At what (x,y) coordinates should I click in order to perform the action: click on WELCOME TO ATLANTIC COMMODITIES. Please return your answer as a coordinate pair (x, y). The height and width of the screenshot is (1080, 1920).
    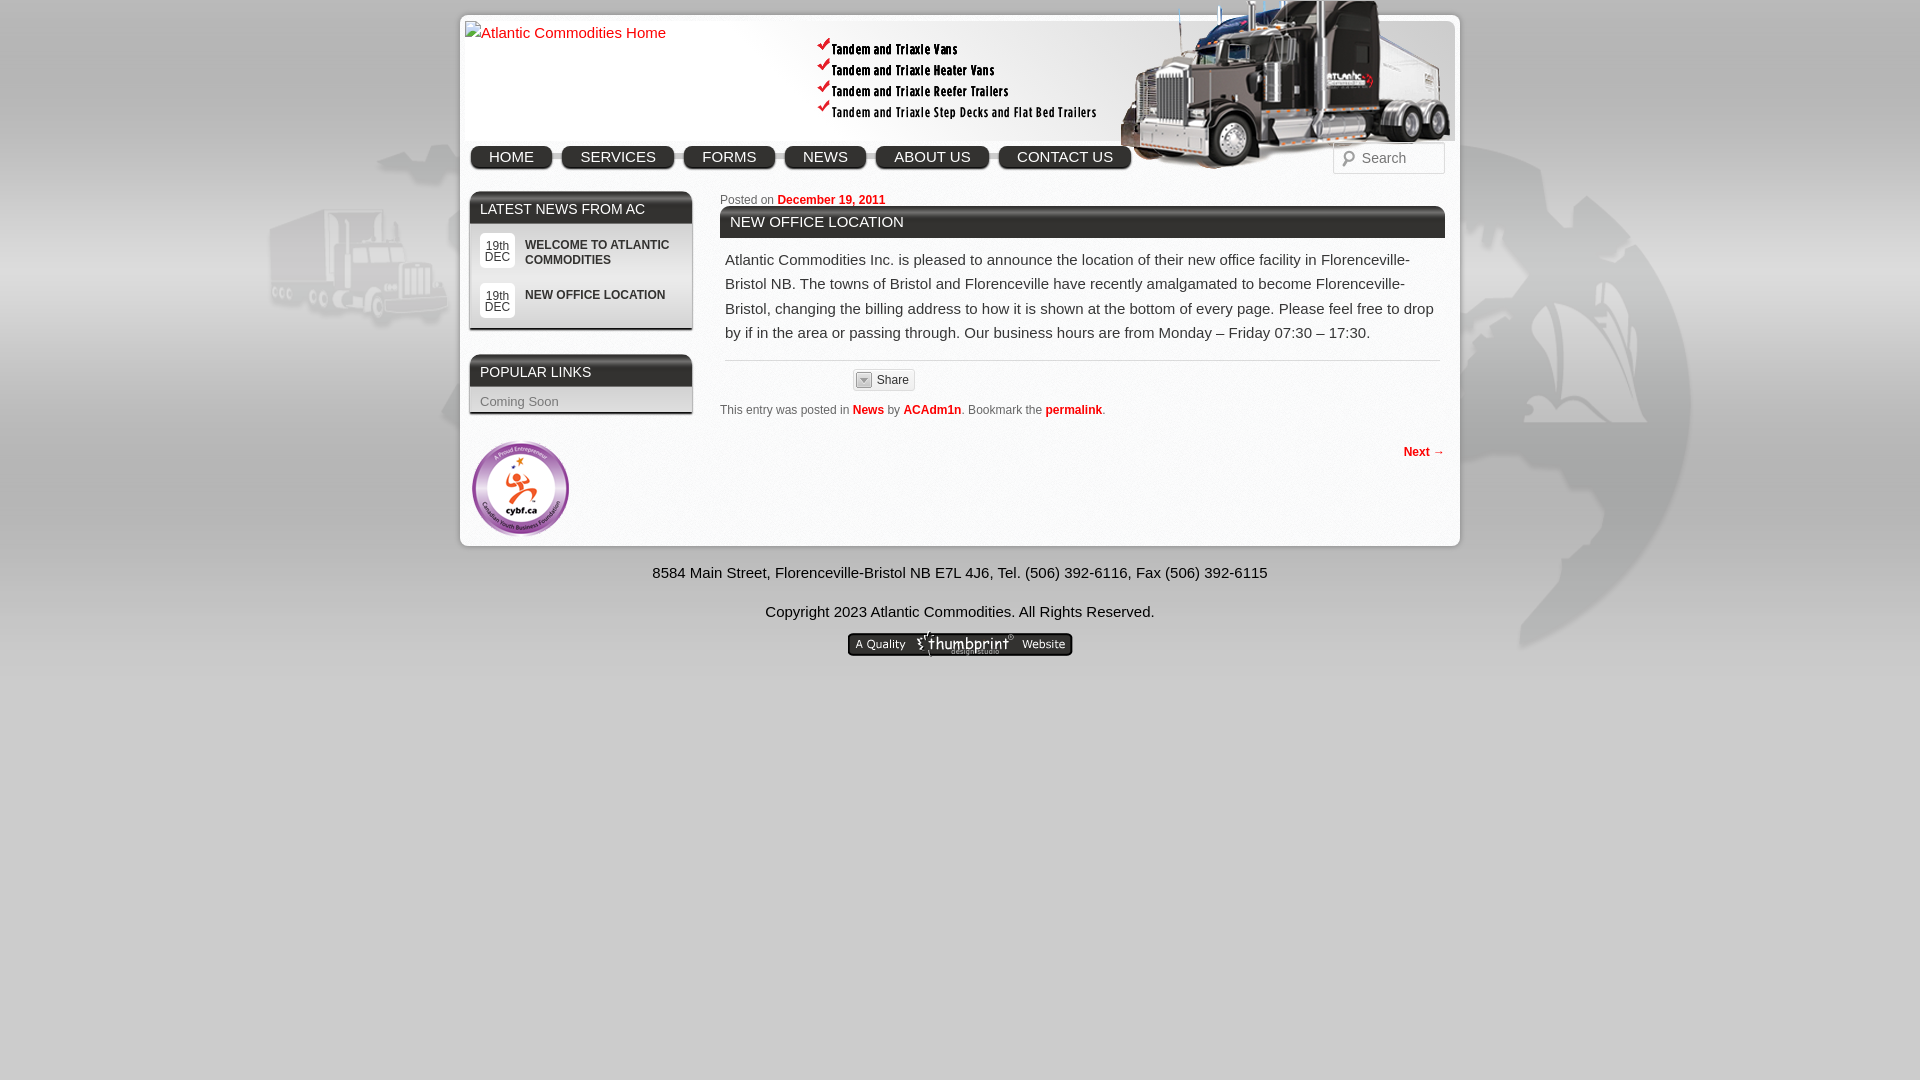
    Looking at the image, I should click on (597, 252).